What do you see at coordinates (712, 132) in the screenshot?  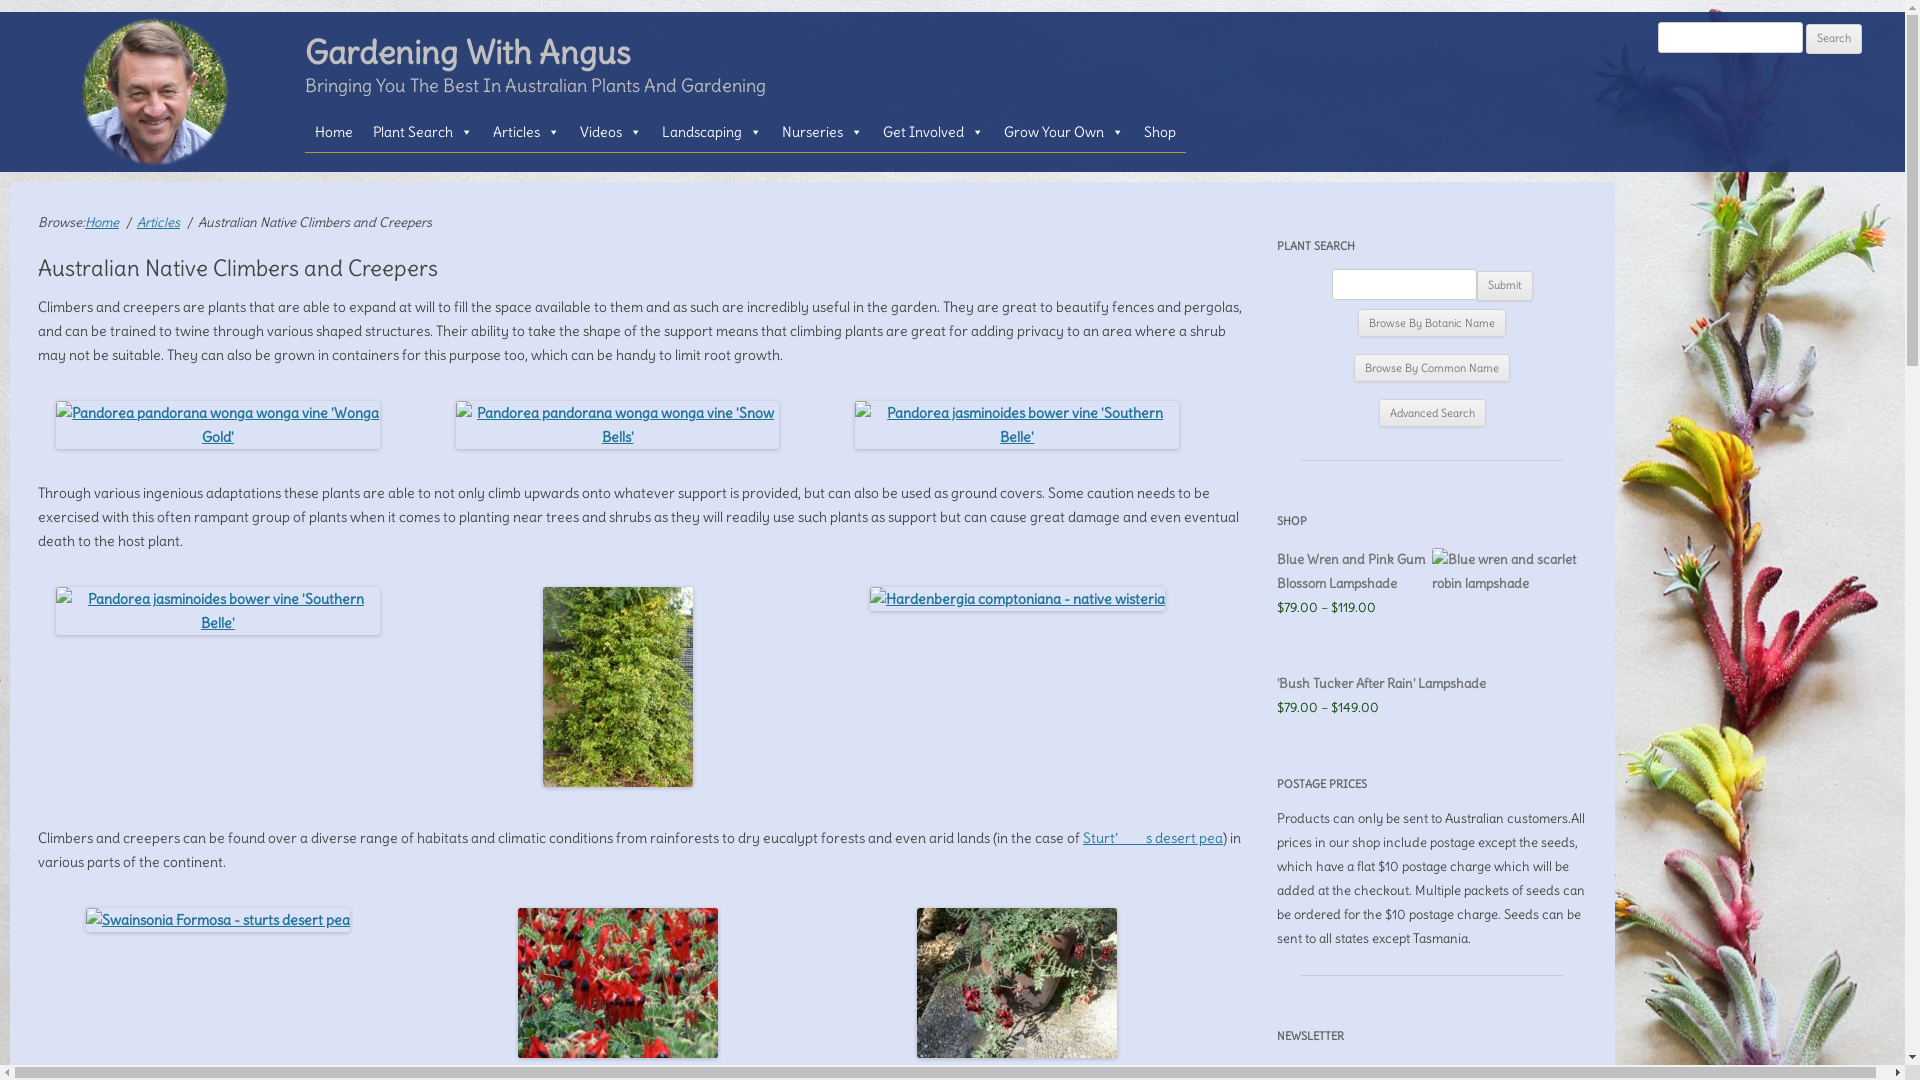 I see `Landscaping` at bounding box center [712, 132].